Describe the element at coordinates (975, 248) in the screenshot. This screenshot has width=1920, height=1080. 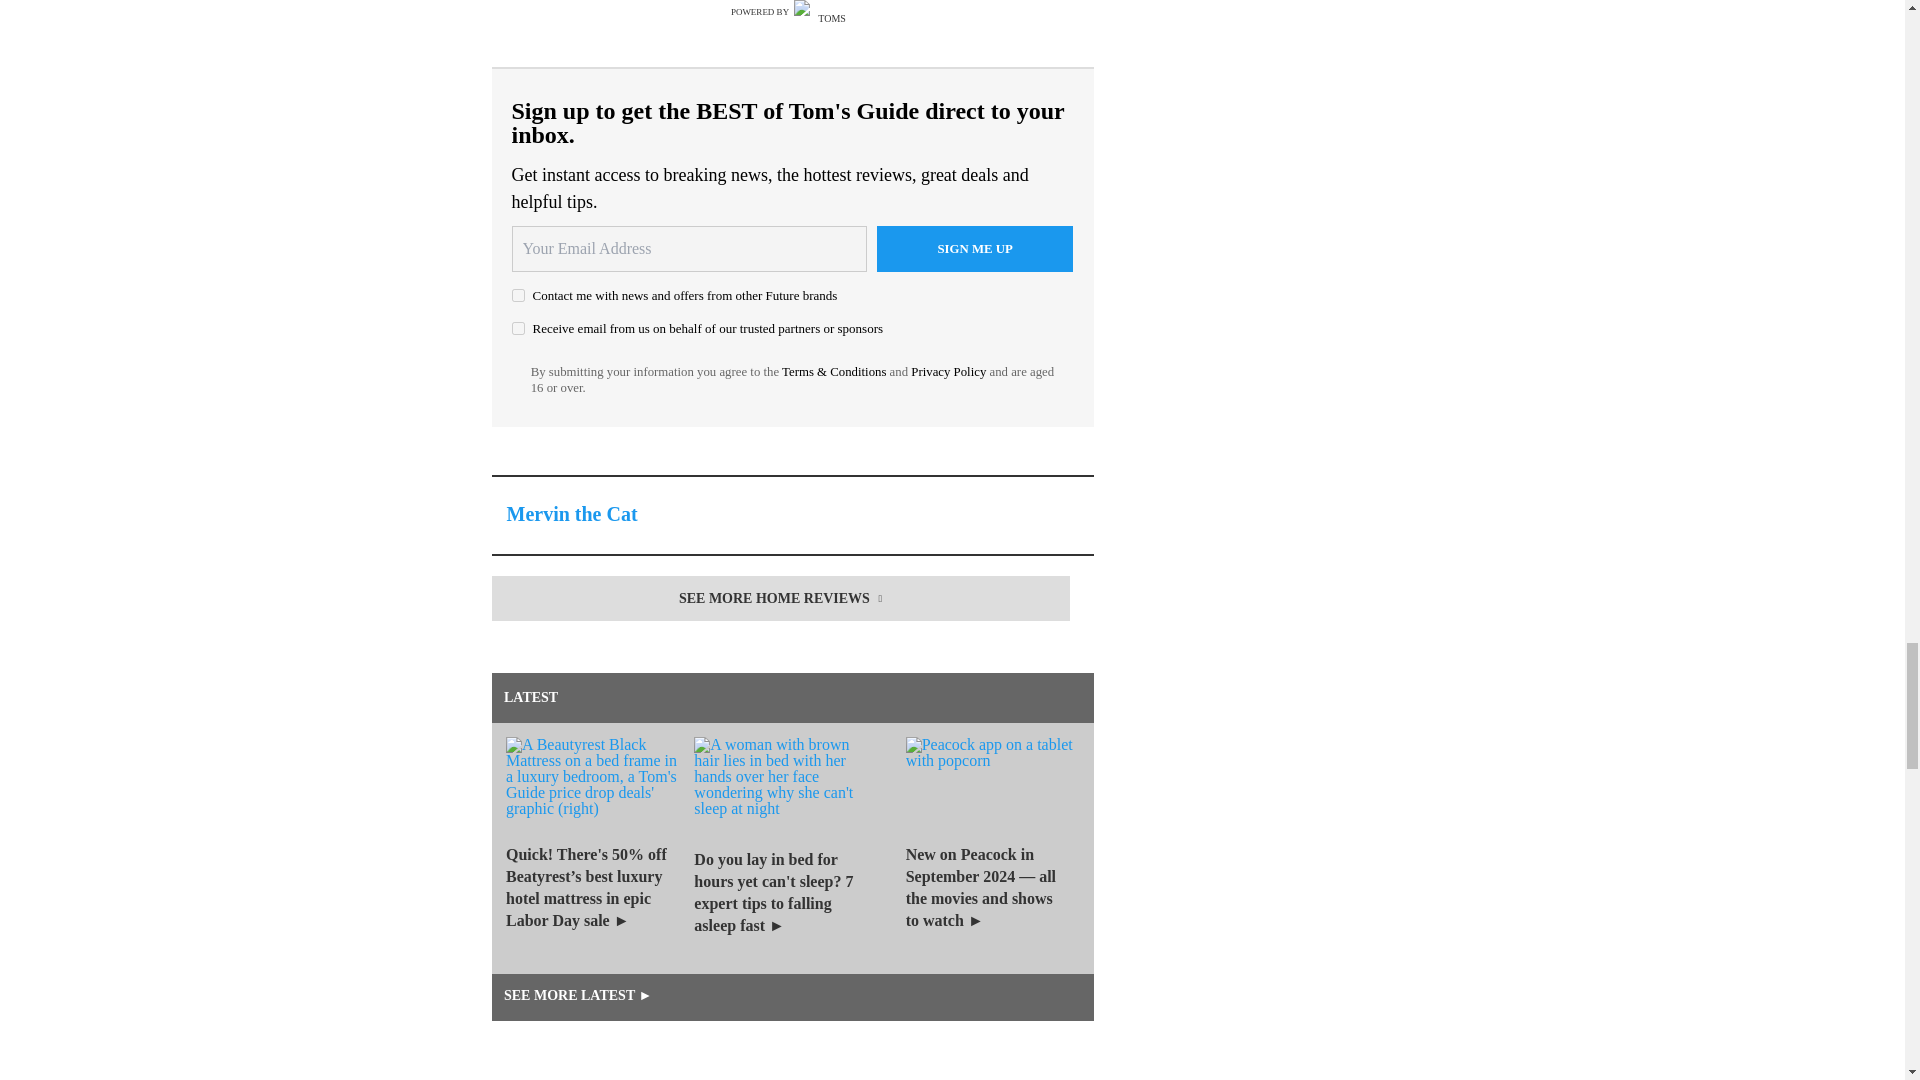
I see `Sign me up` at that location.